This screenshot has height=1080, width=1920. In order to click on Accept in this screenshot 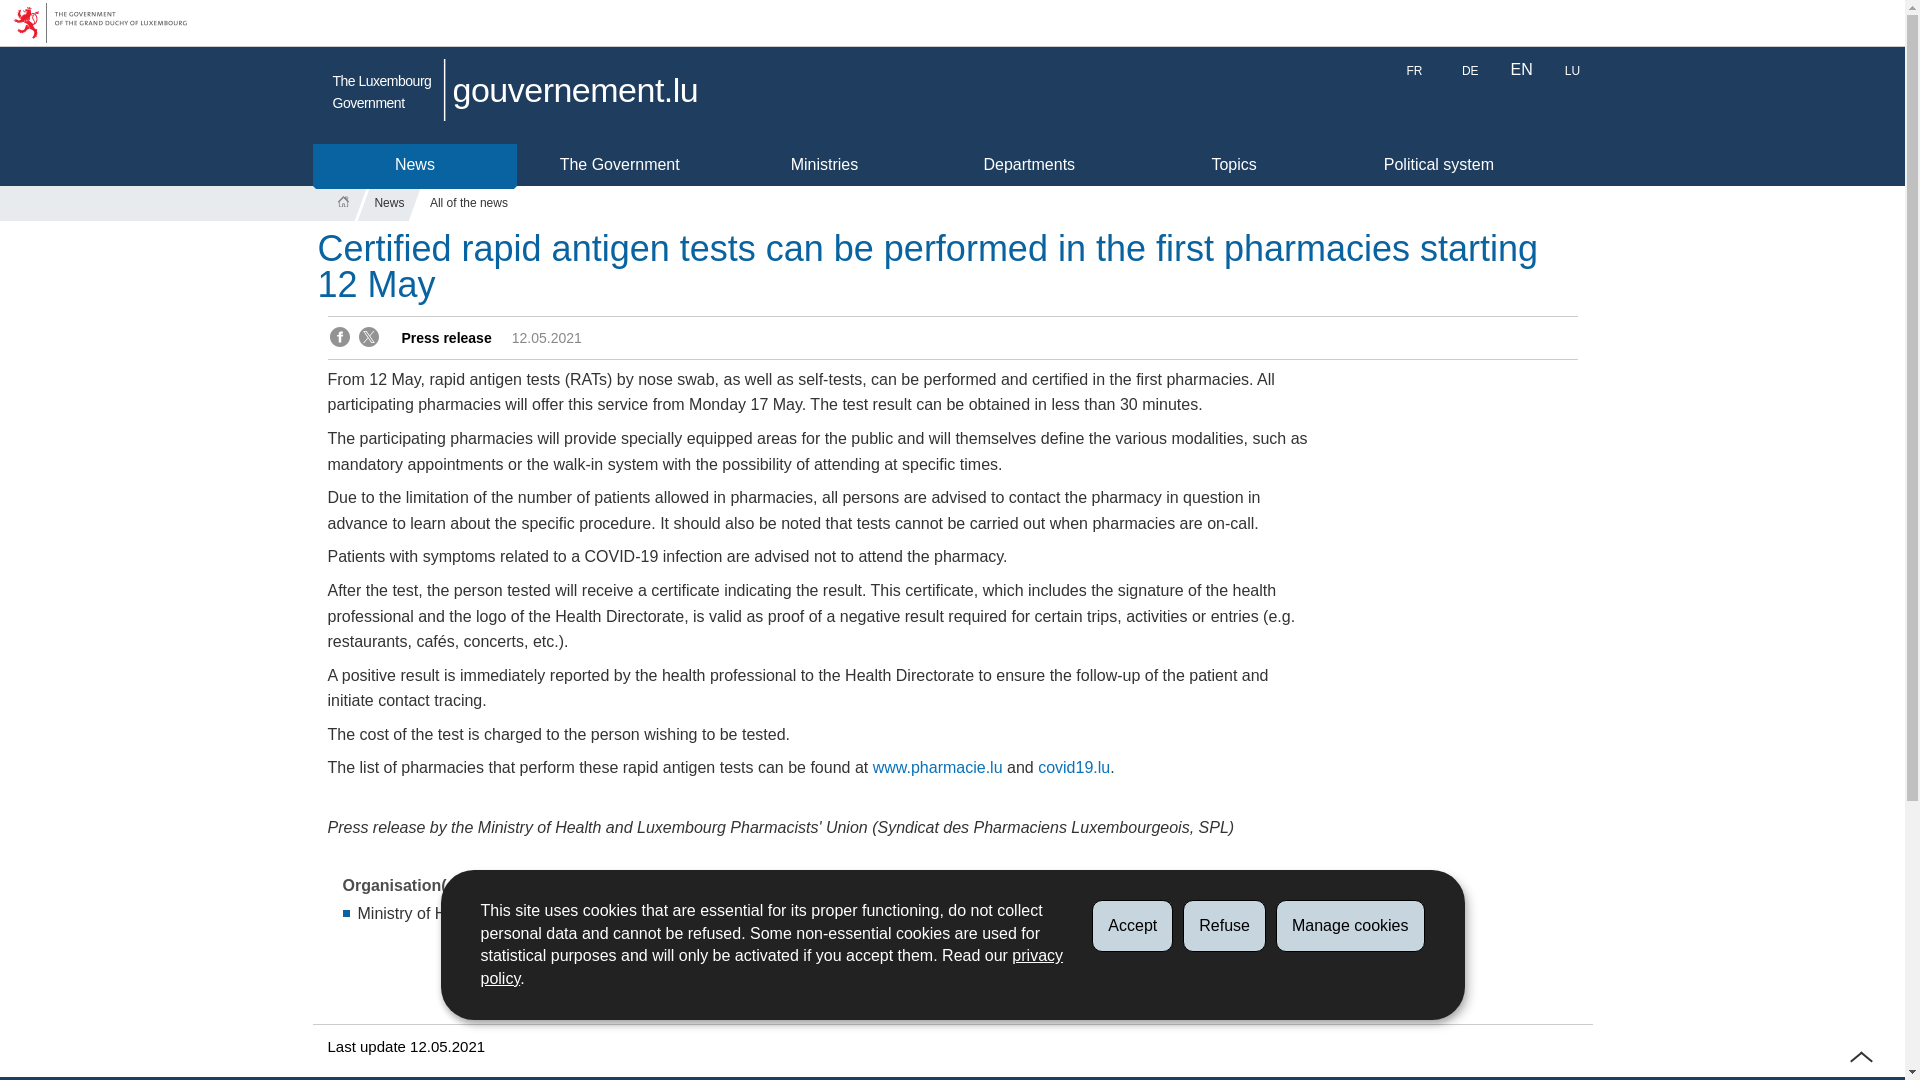, I will do `click(1132, 925)`.